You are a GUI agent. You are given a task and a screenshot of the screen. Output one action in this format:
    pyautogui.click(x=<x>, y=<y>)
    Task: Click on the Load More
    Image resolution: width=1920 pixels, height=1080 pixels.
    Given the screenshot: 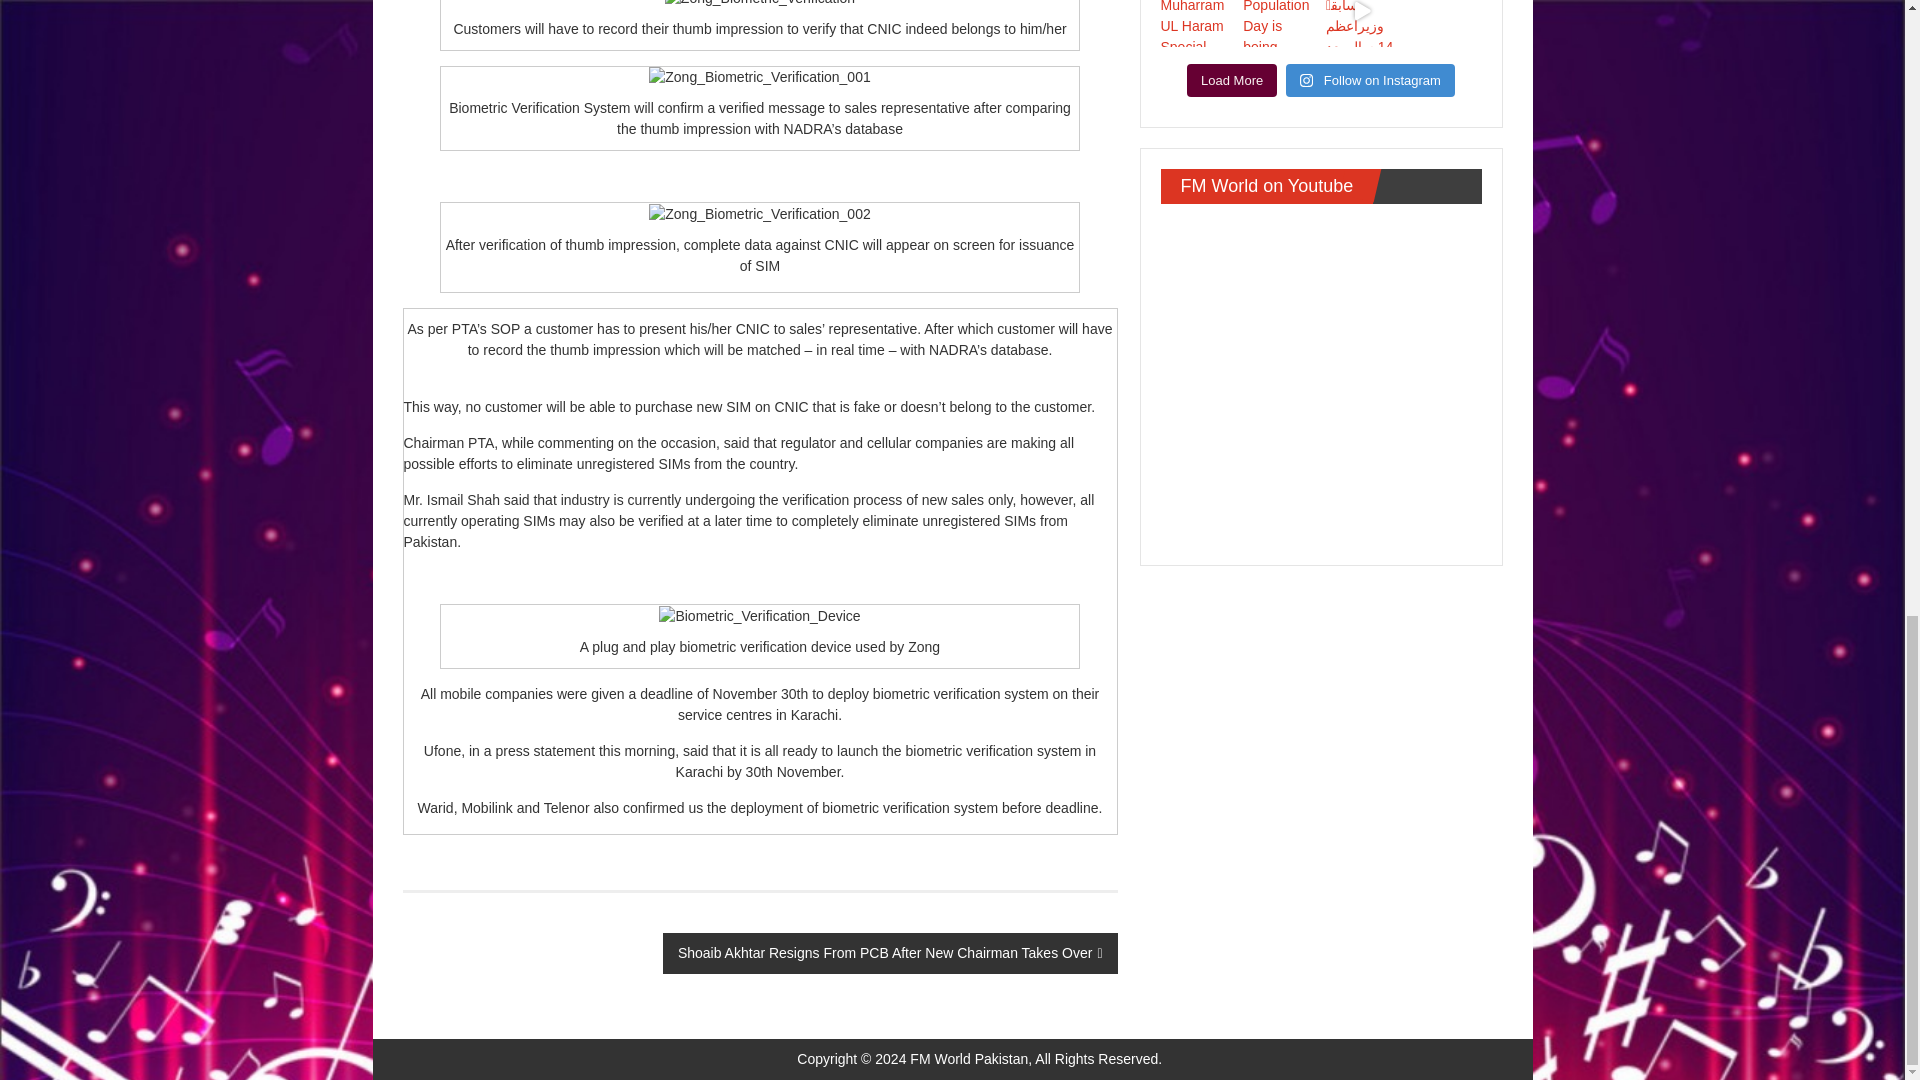 What is the action you would take?
    pyautogui.click(x=1231, y=80)
    